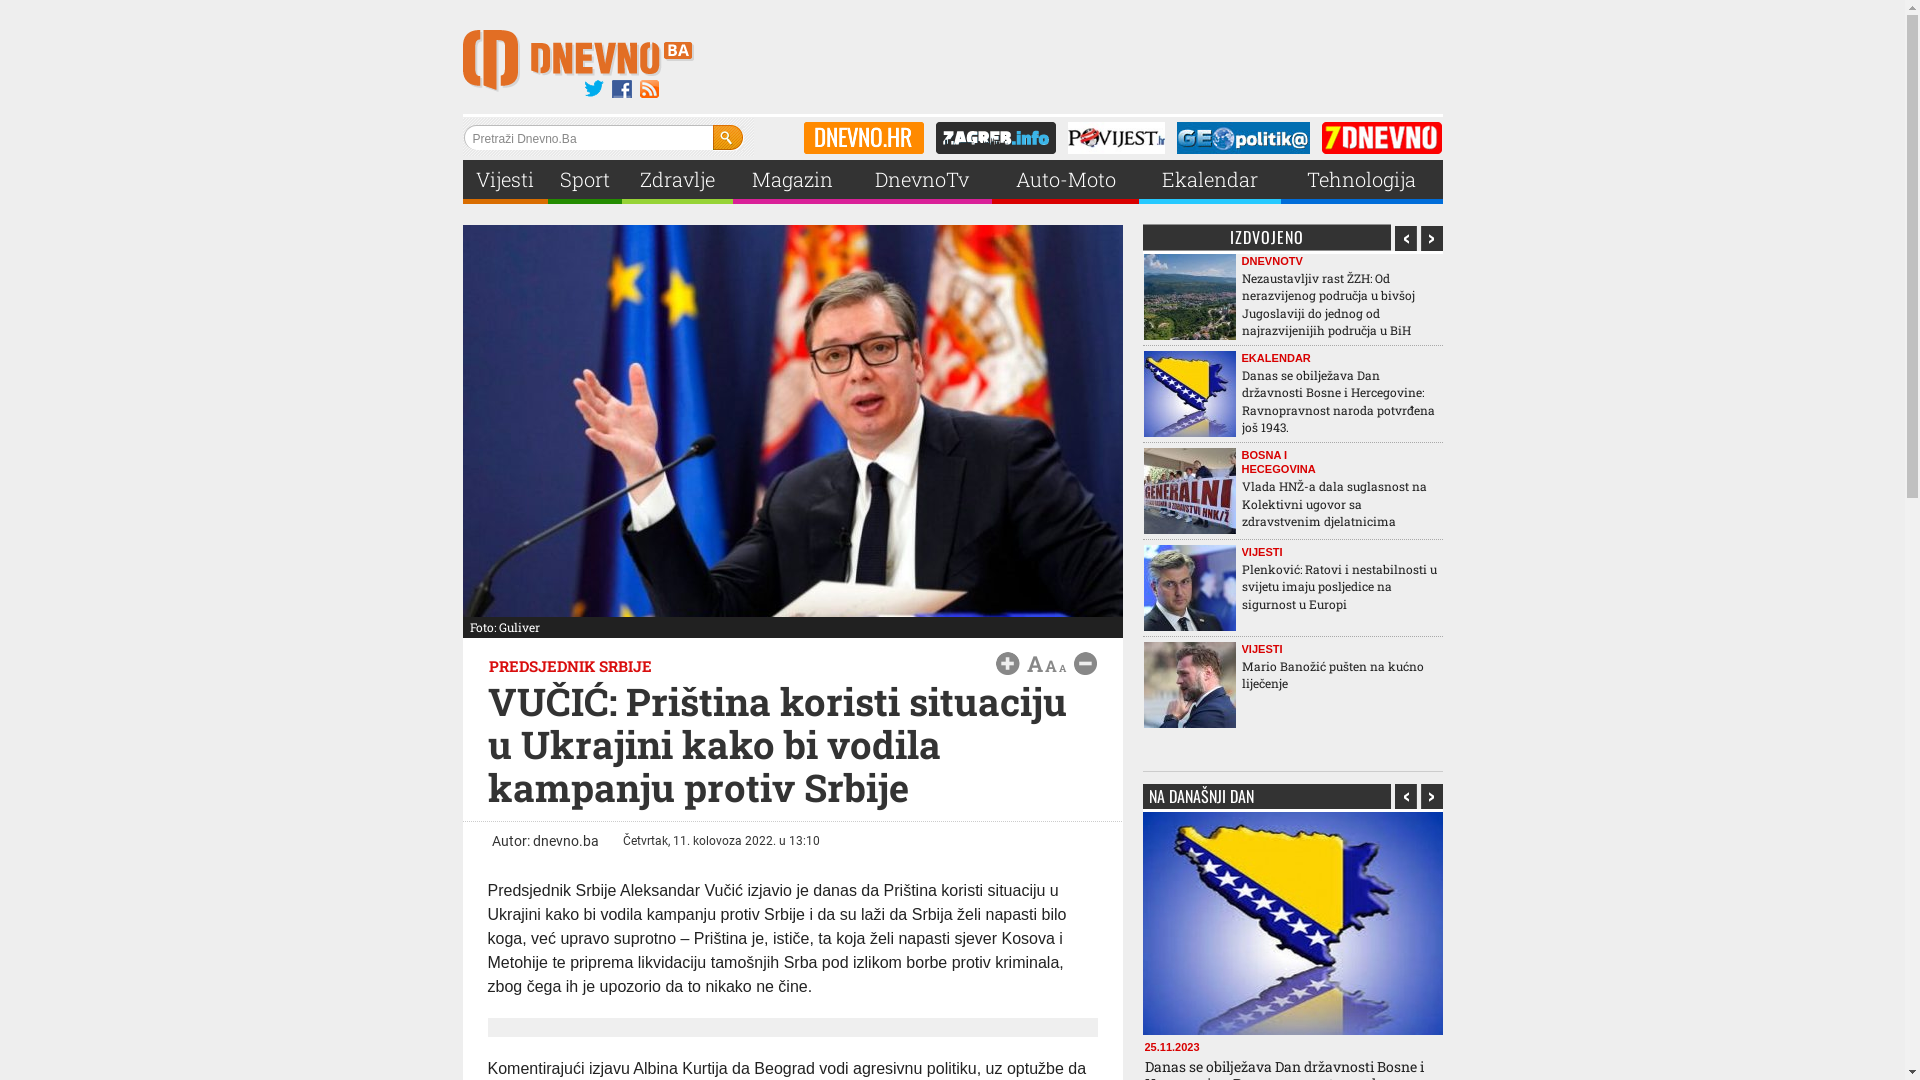 This screenshot has height=1080, width=1920. Describe the element at coordinates (1066, 180) in the screenshot. I see `Auto-Moto` at that location.